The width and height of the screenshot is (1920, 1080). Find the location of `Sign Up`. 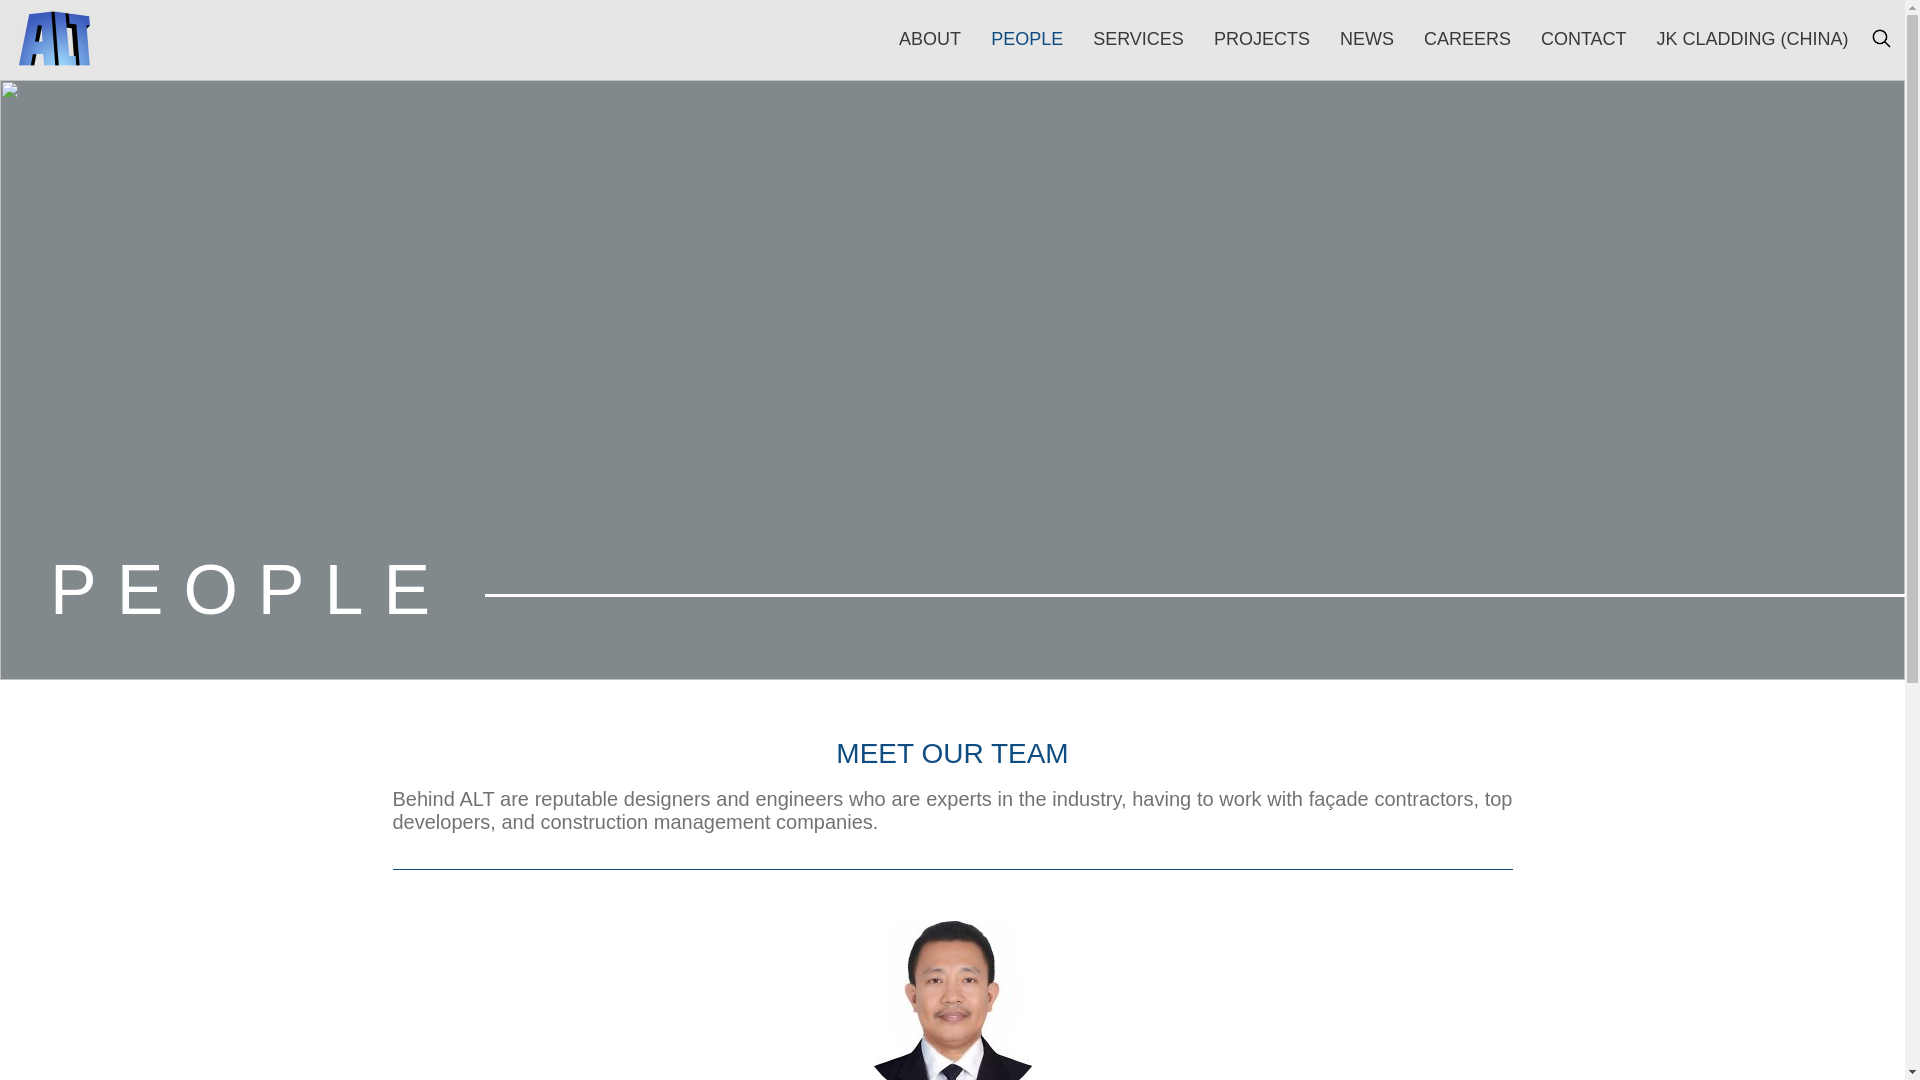

Sign Up is located at coordinates (1708, 596).